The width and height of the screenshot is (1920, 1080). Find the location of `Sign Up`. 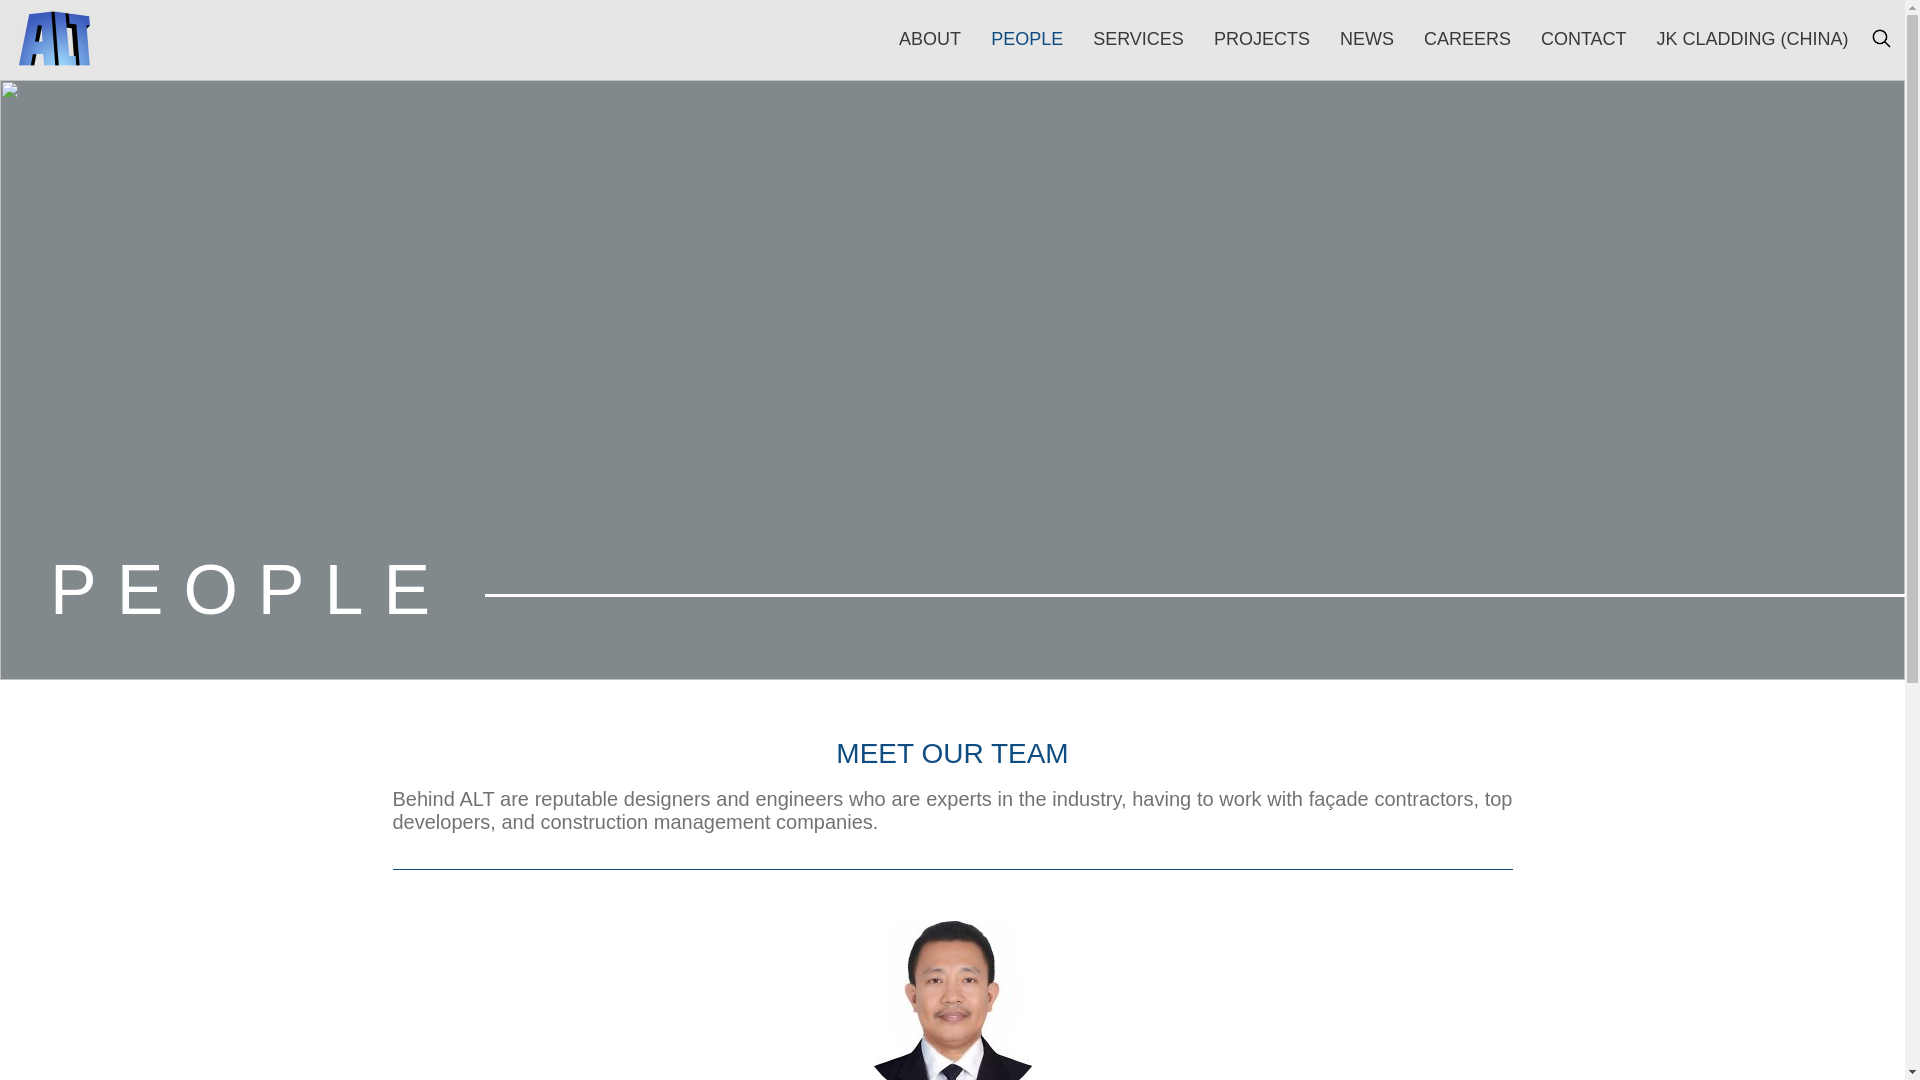

Sign Up is located at coordinates (1708, 596).